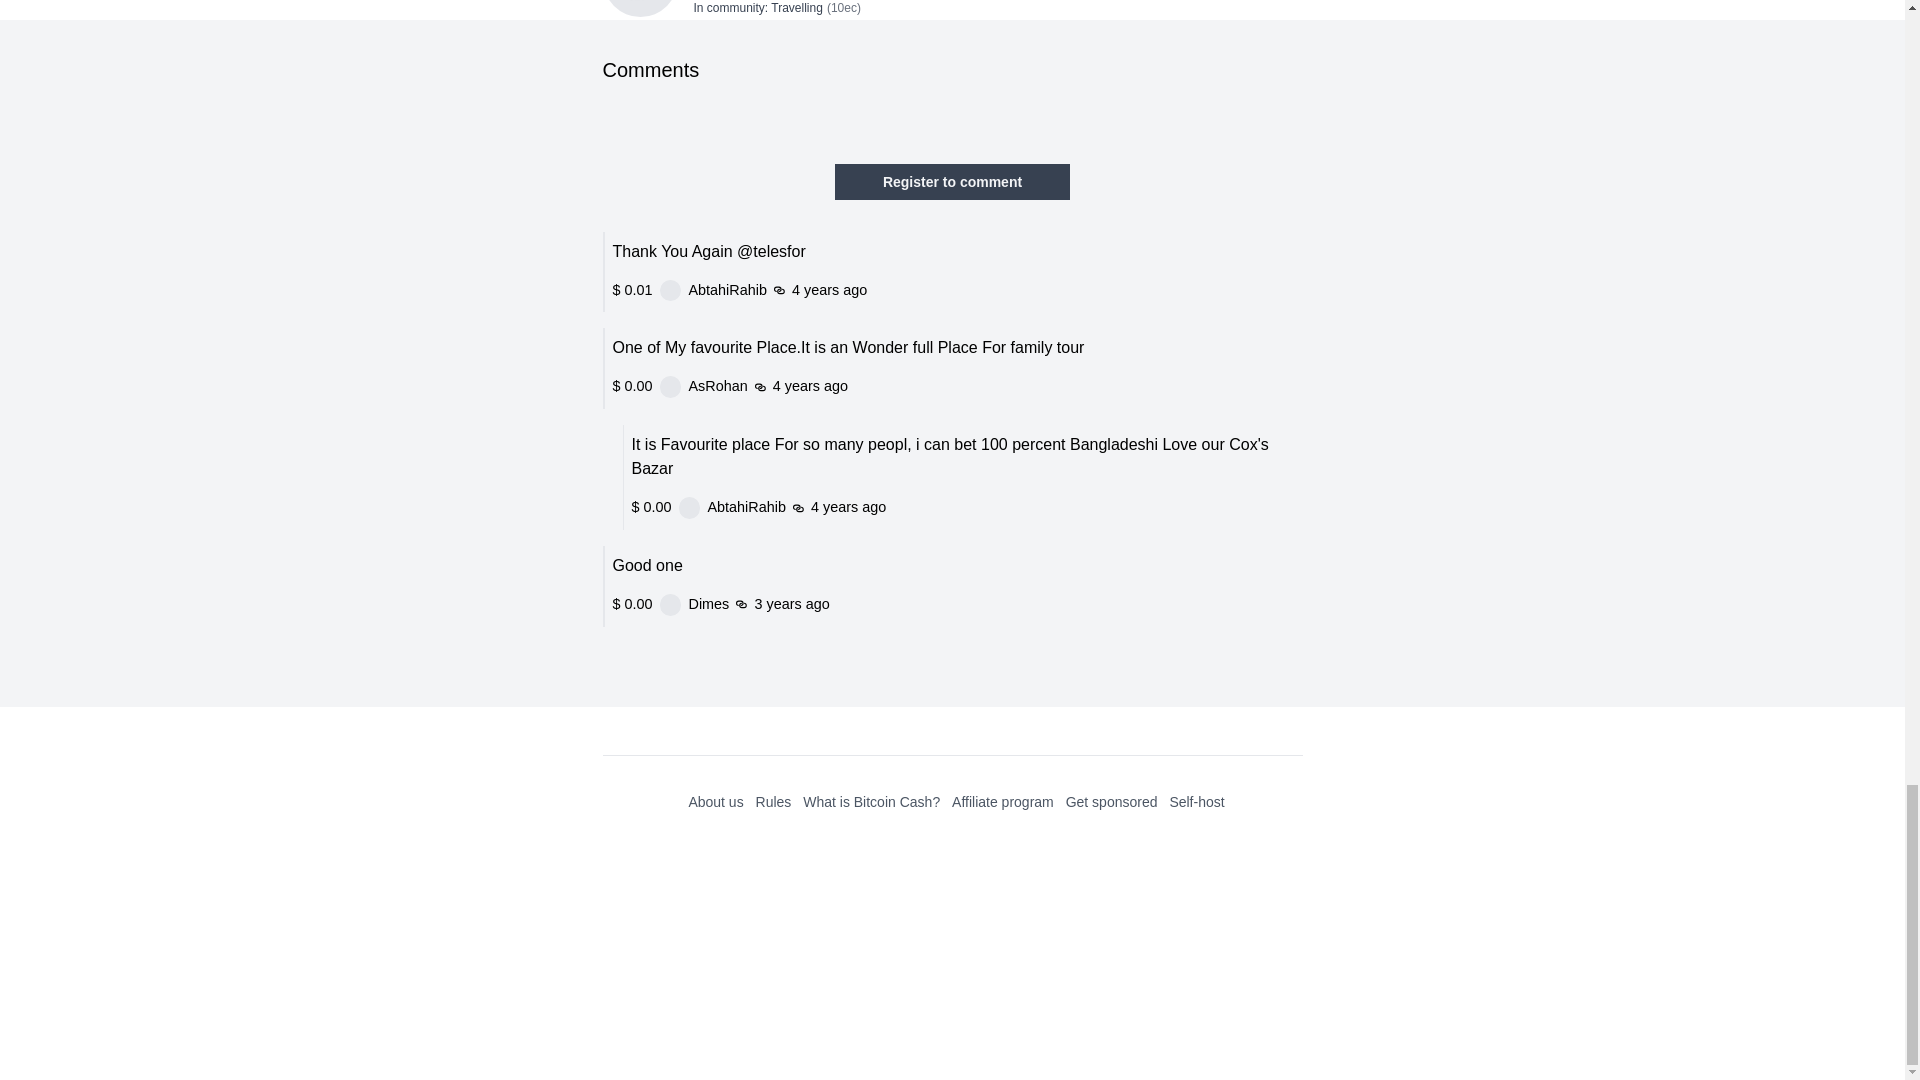 The image size is (1920, 1080). I want to click on Get sponsored, so click(1111, 802).